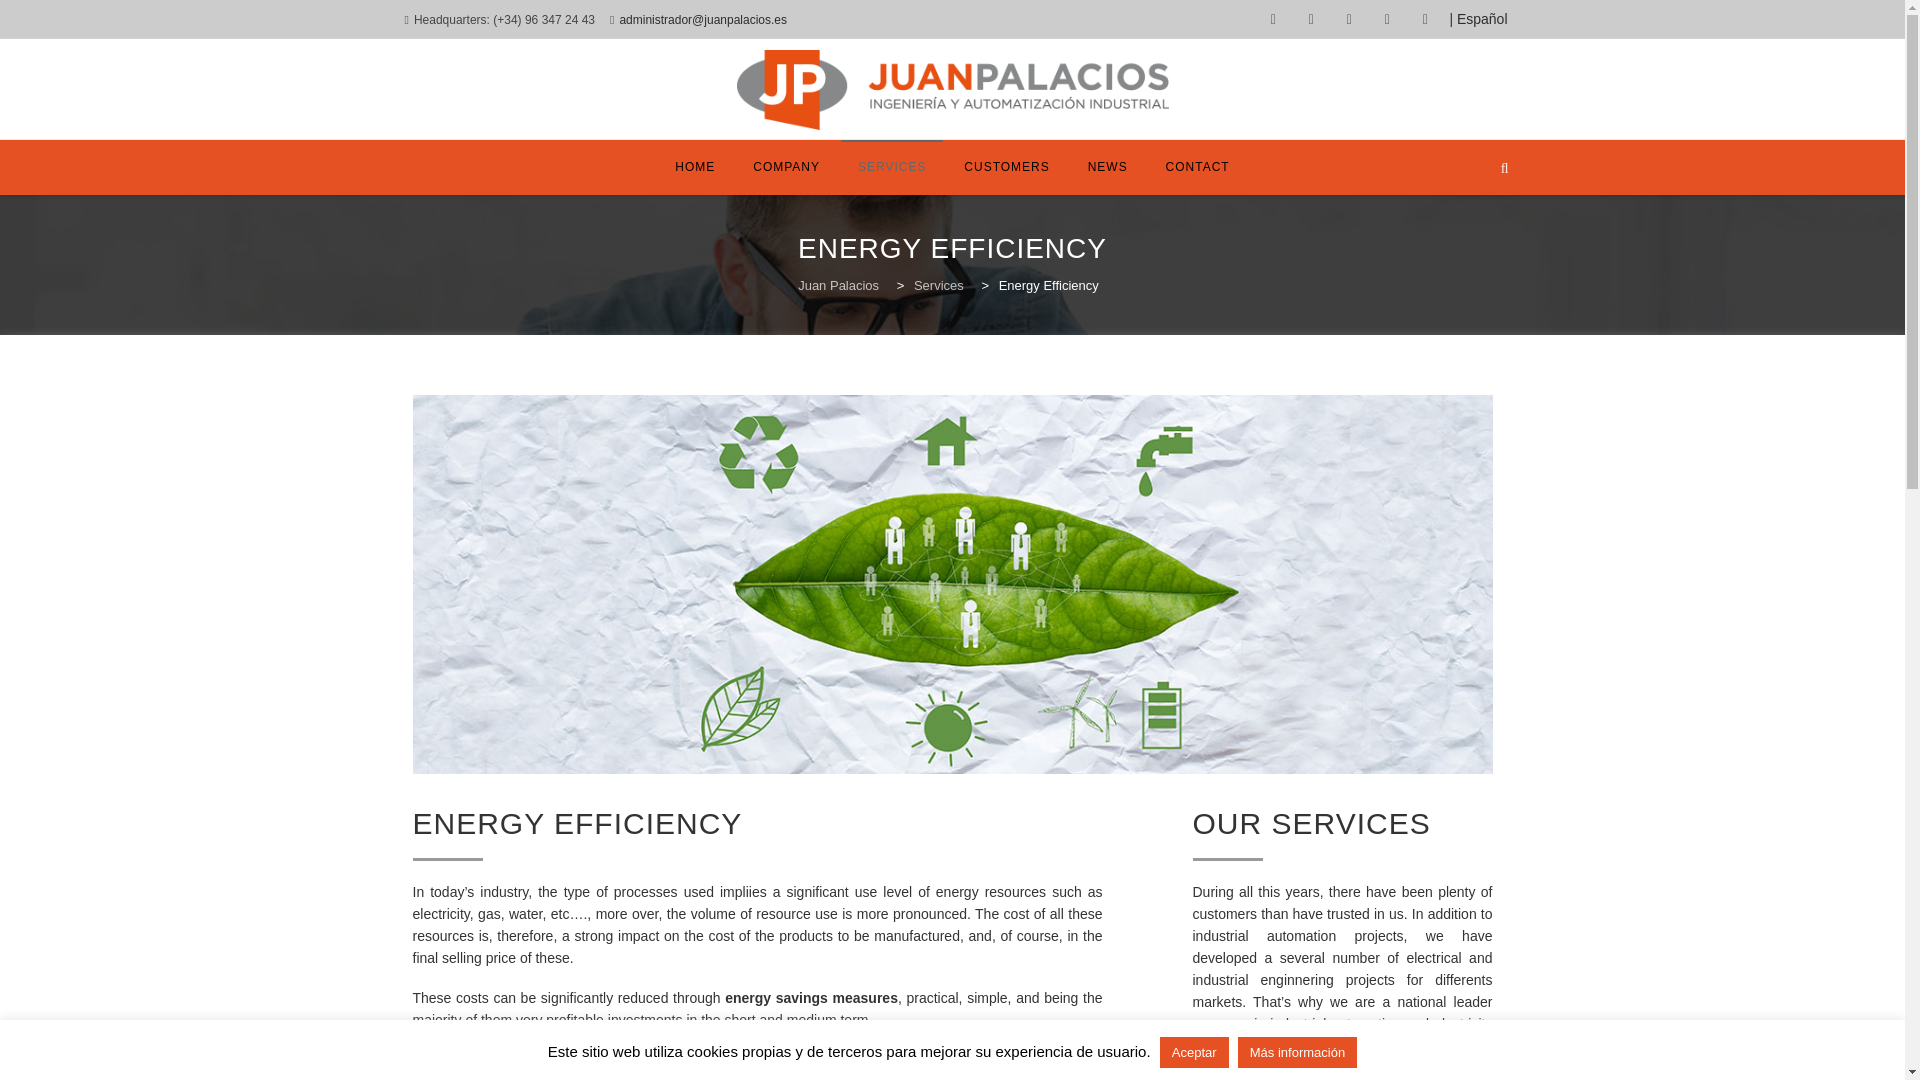  Describe the element at coordinates (951, 89) in the screenshot. I see `Juan Palacios` at that location.